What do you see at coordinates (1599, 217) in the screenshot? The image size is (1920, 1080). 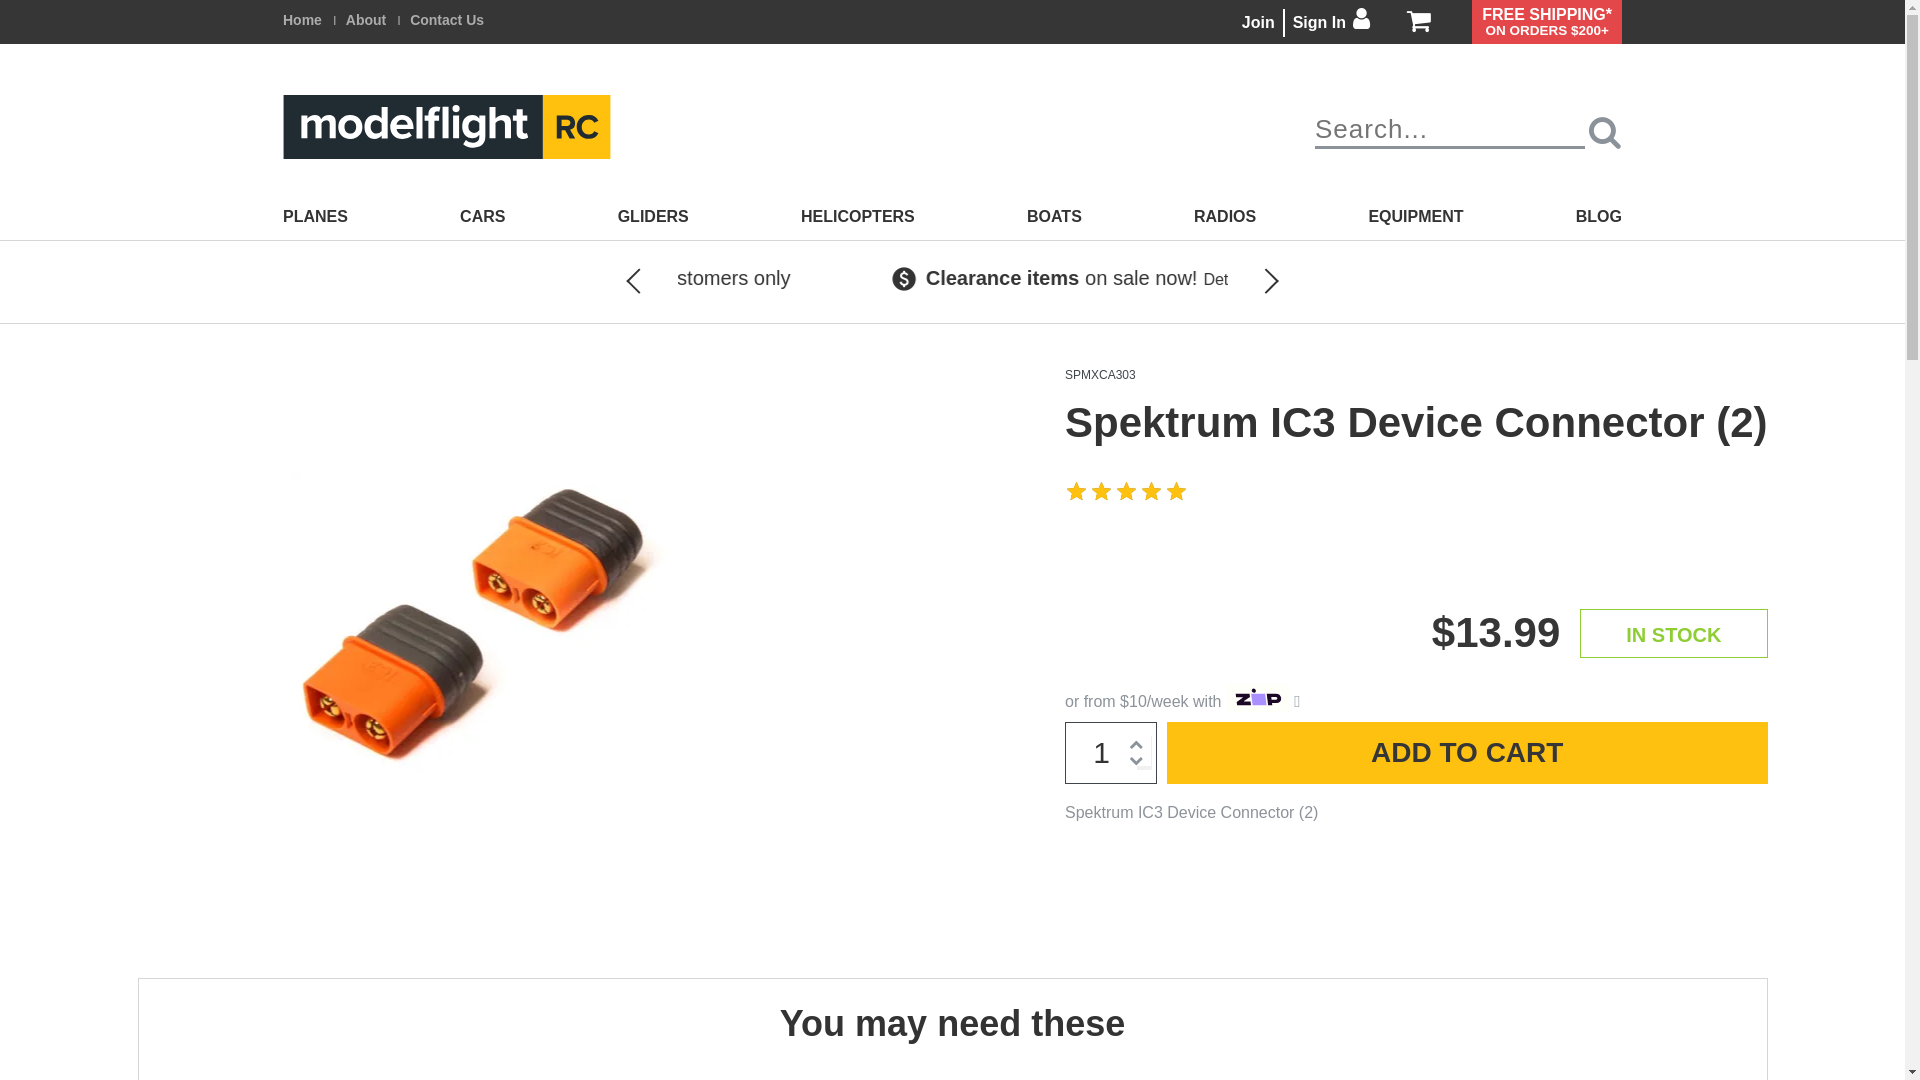 I see `BLOG` at bounding box center [1599, 217].